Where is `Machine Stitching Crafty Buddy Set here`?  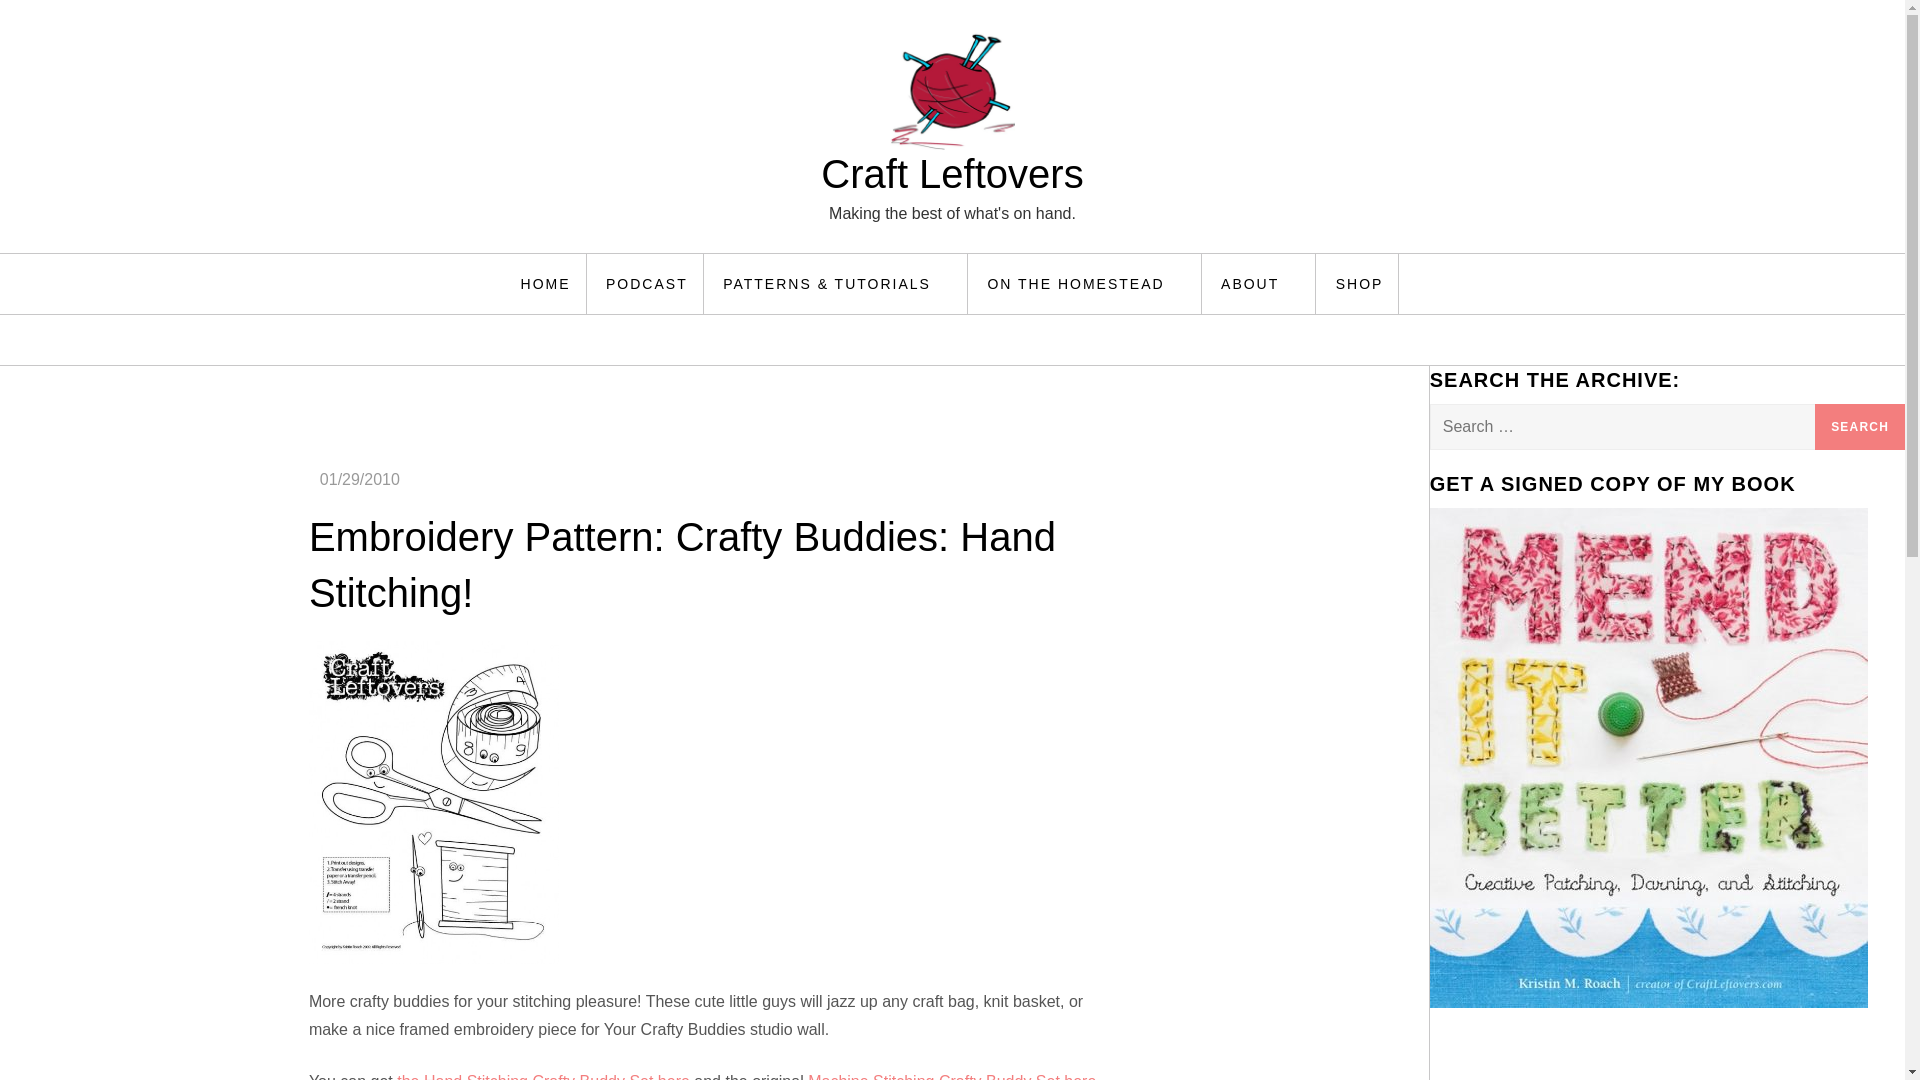 Machine Stitching Crafty Buddy Set here is located at coordinates (952, 1076).